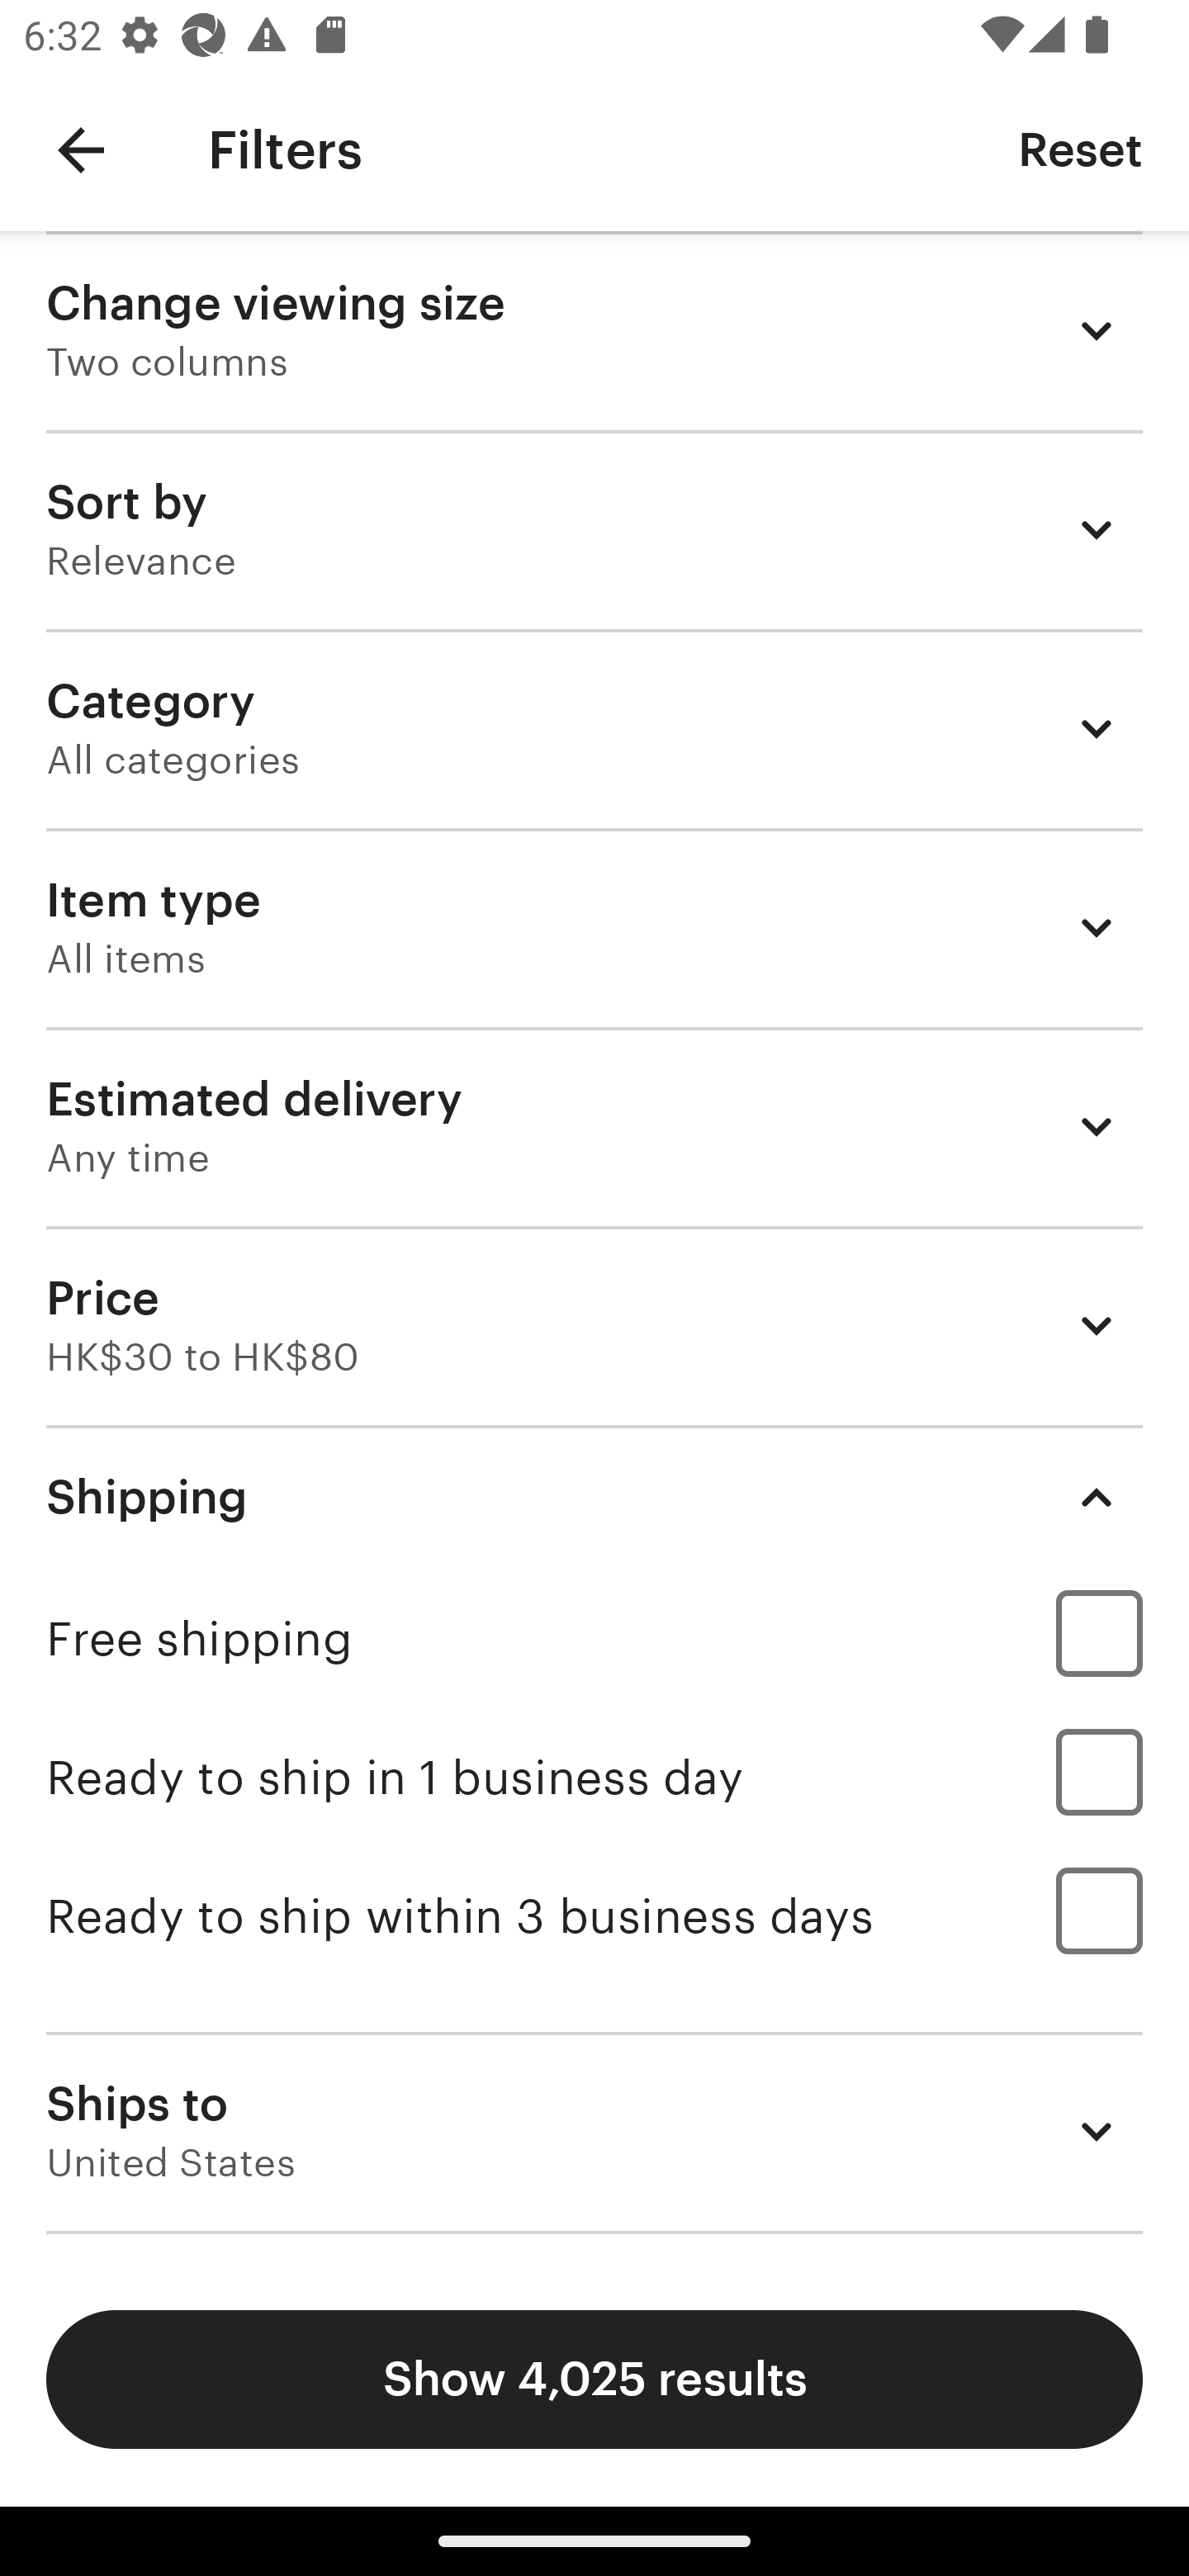 The image size is (1189, 2576). What do you see at coordinates (594, 1777) in the screenshot?
I see `Ready to ship in 1 business day` at bounding box center [594, 1777].